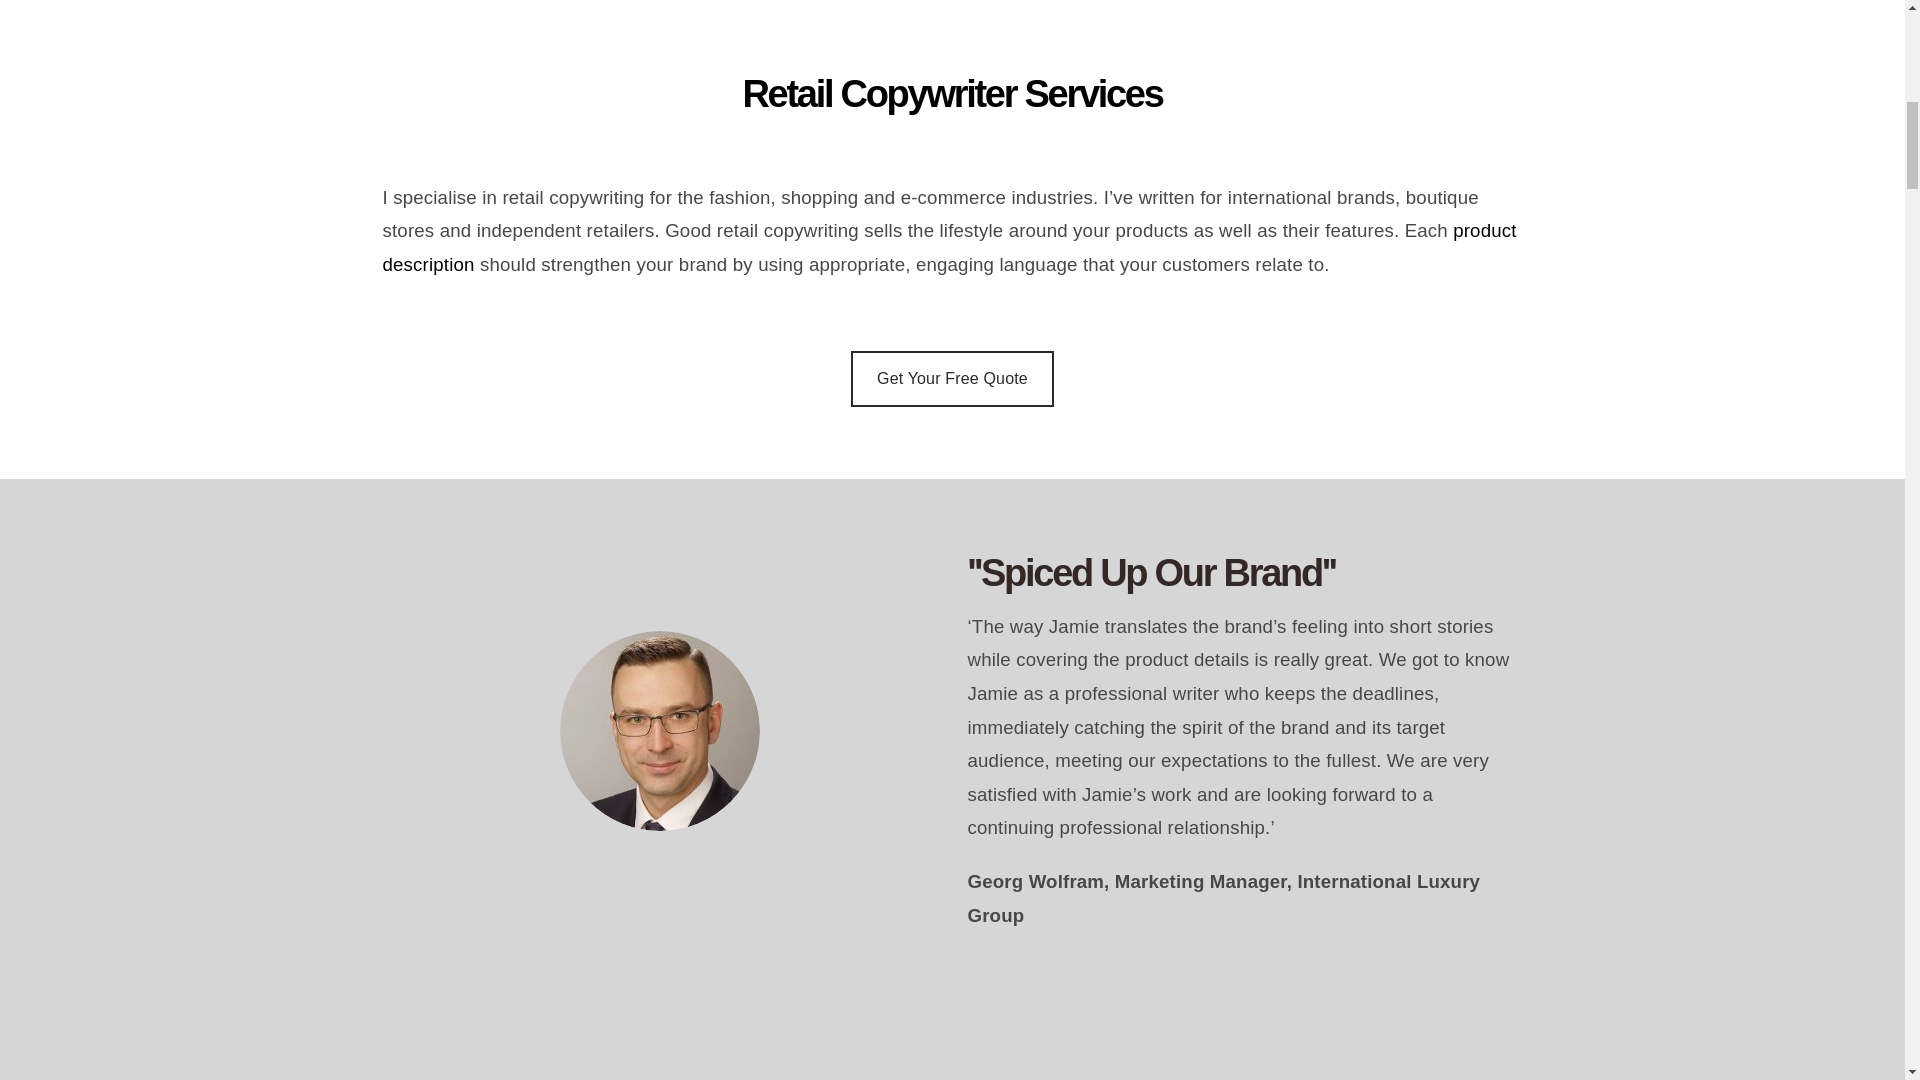 The width and height of the screenshot is (1920, 1080). I want to click on ''Spiced Up Our Brand'', so click(1244, 574).